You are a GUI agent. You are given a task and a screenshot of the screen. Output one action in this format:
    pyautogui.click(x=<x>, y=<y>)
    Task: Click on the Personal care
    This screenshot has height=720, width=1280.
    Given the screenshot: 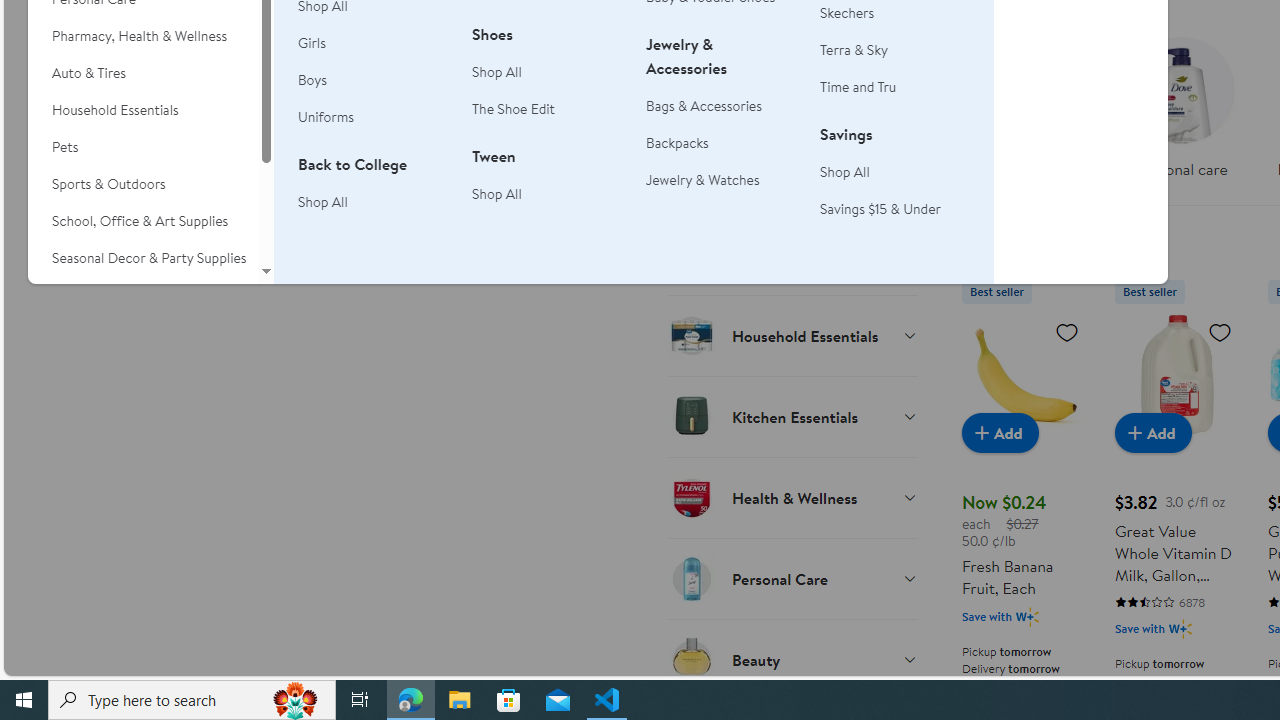 What is the action you would take?
    pyautogui.click(x=1180, y=102)
    